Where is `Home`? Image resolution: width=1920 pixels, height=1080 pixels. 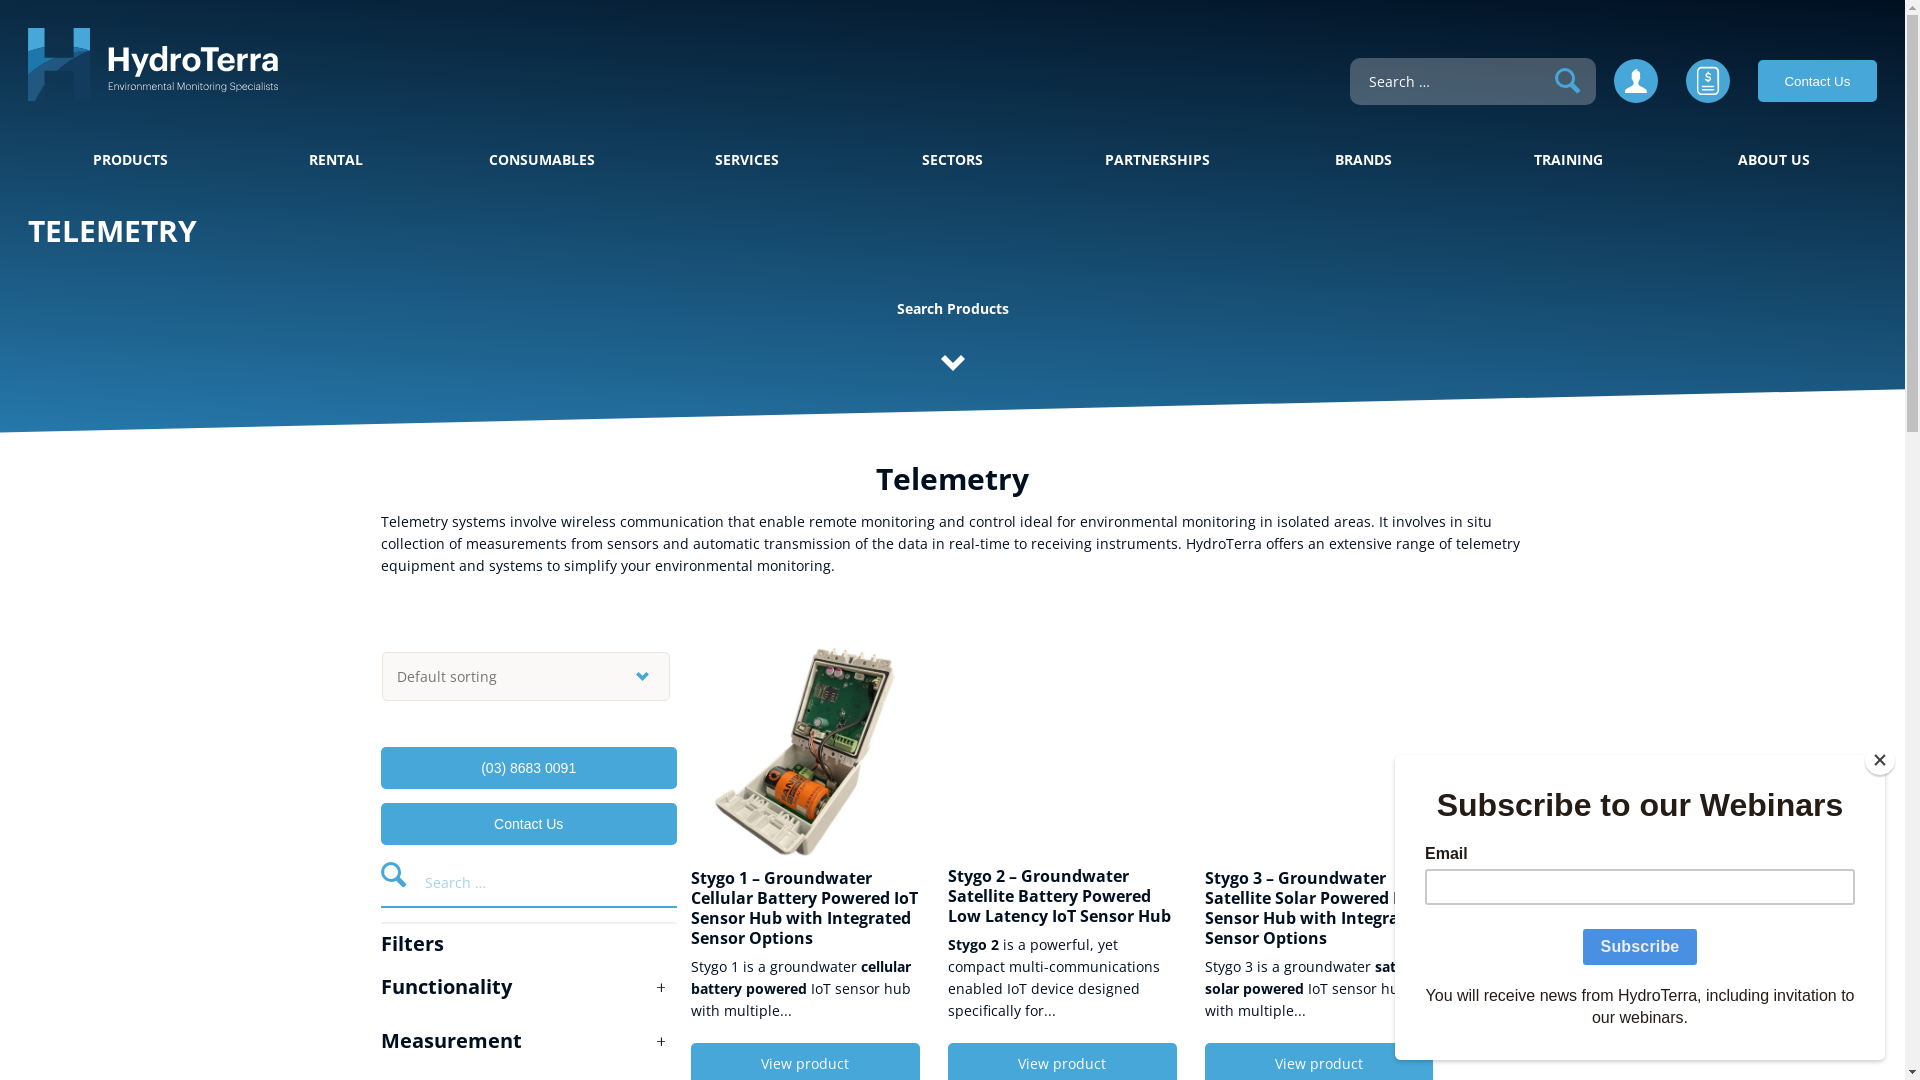
Home is located at coordinates (153, 96).